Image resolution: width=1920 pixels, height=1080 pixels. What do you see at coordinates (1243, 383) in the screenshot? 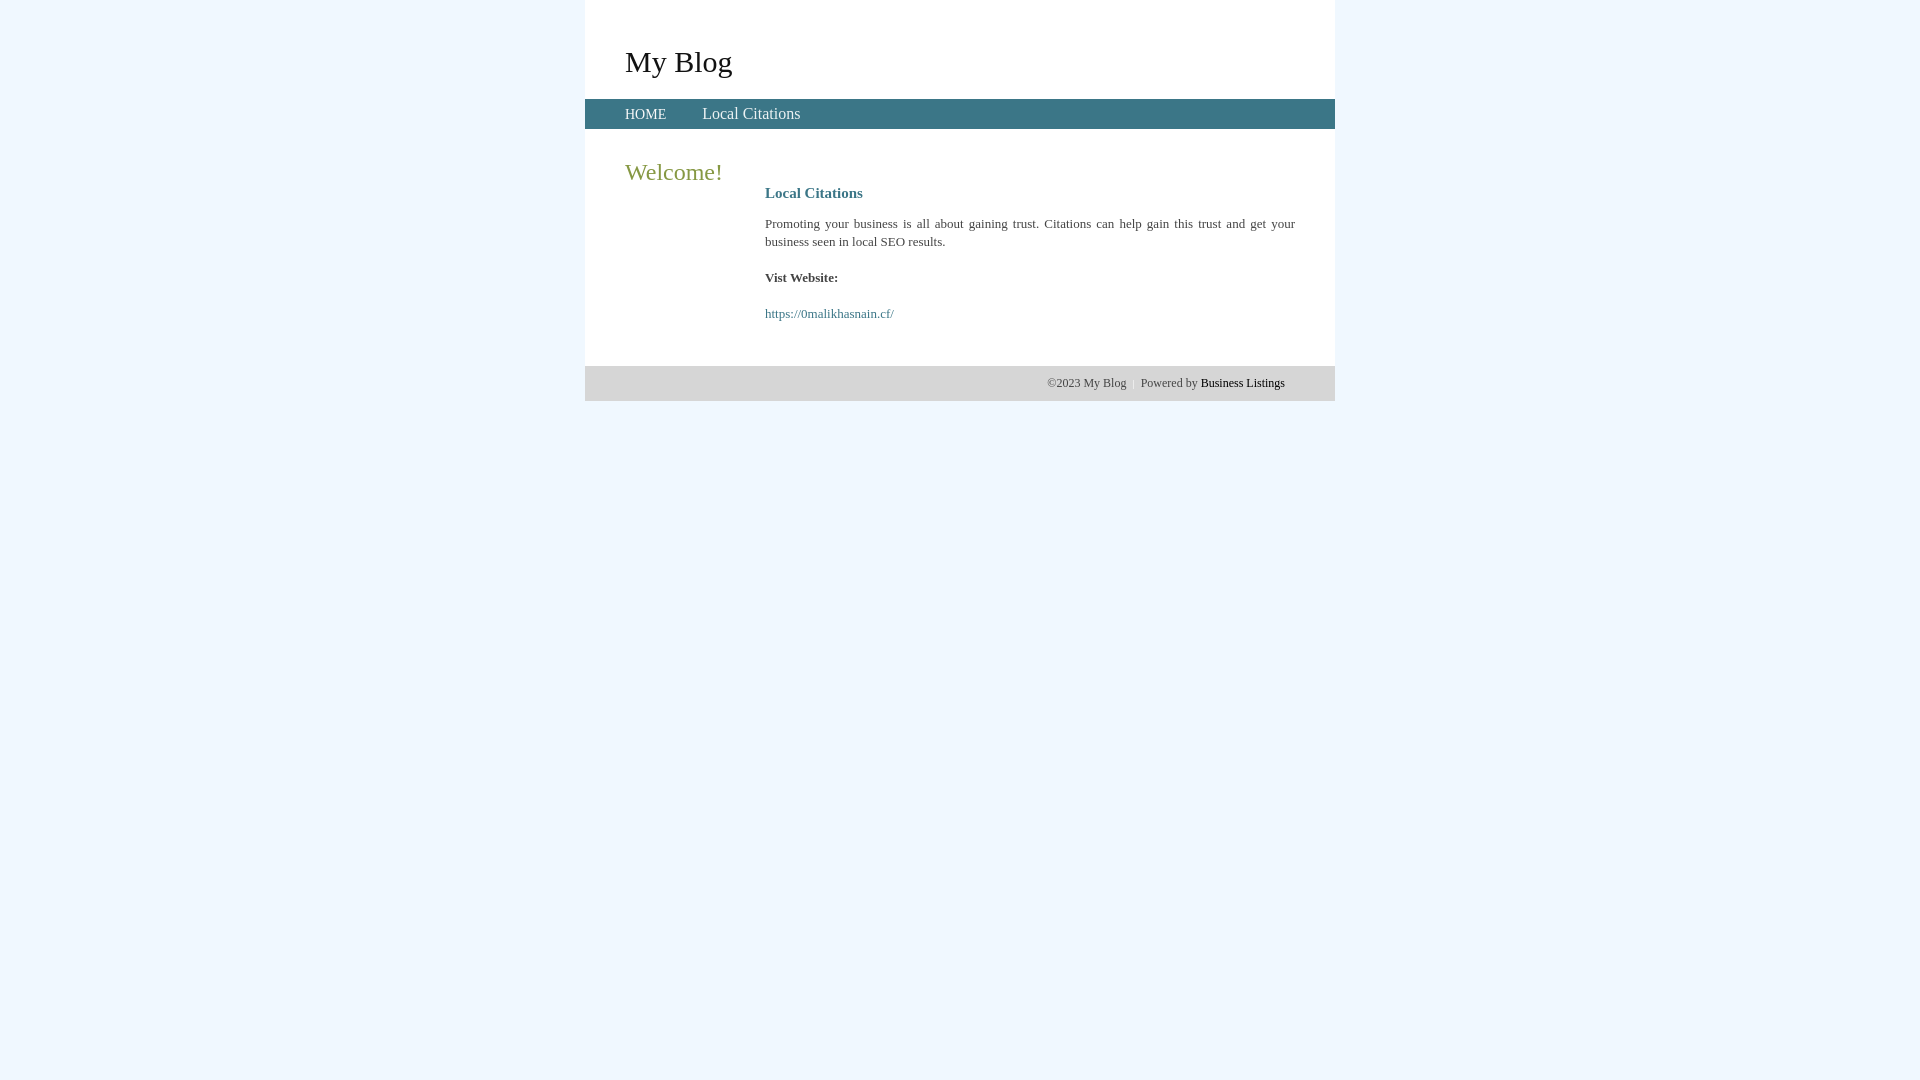
I see `Business Listings` at bounding box center [1243, 383].